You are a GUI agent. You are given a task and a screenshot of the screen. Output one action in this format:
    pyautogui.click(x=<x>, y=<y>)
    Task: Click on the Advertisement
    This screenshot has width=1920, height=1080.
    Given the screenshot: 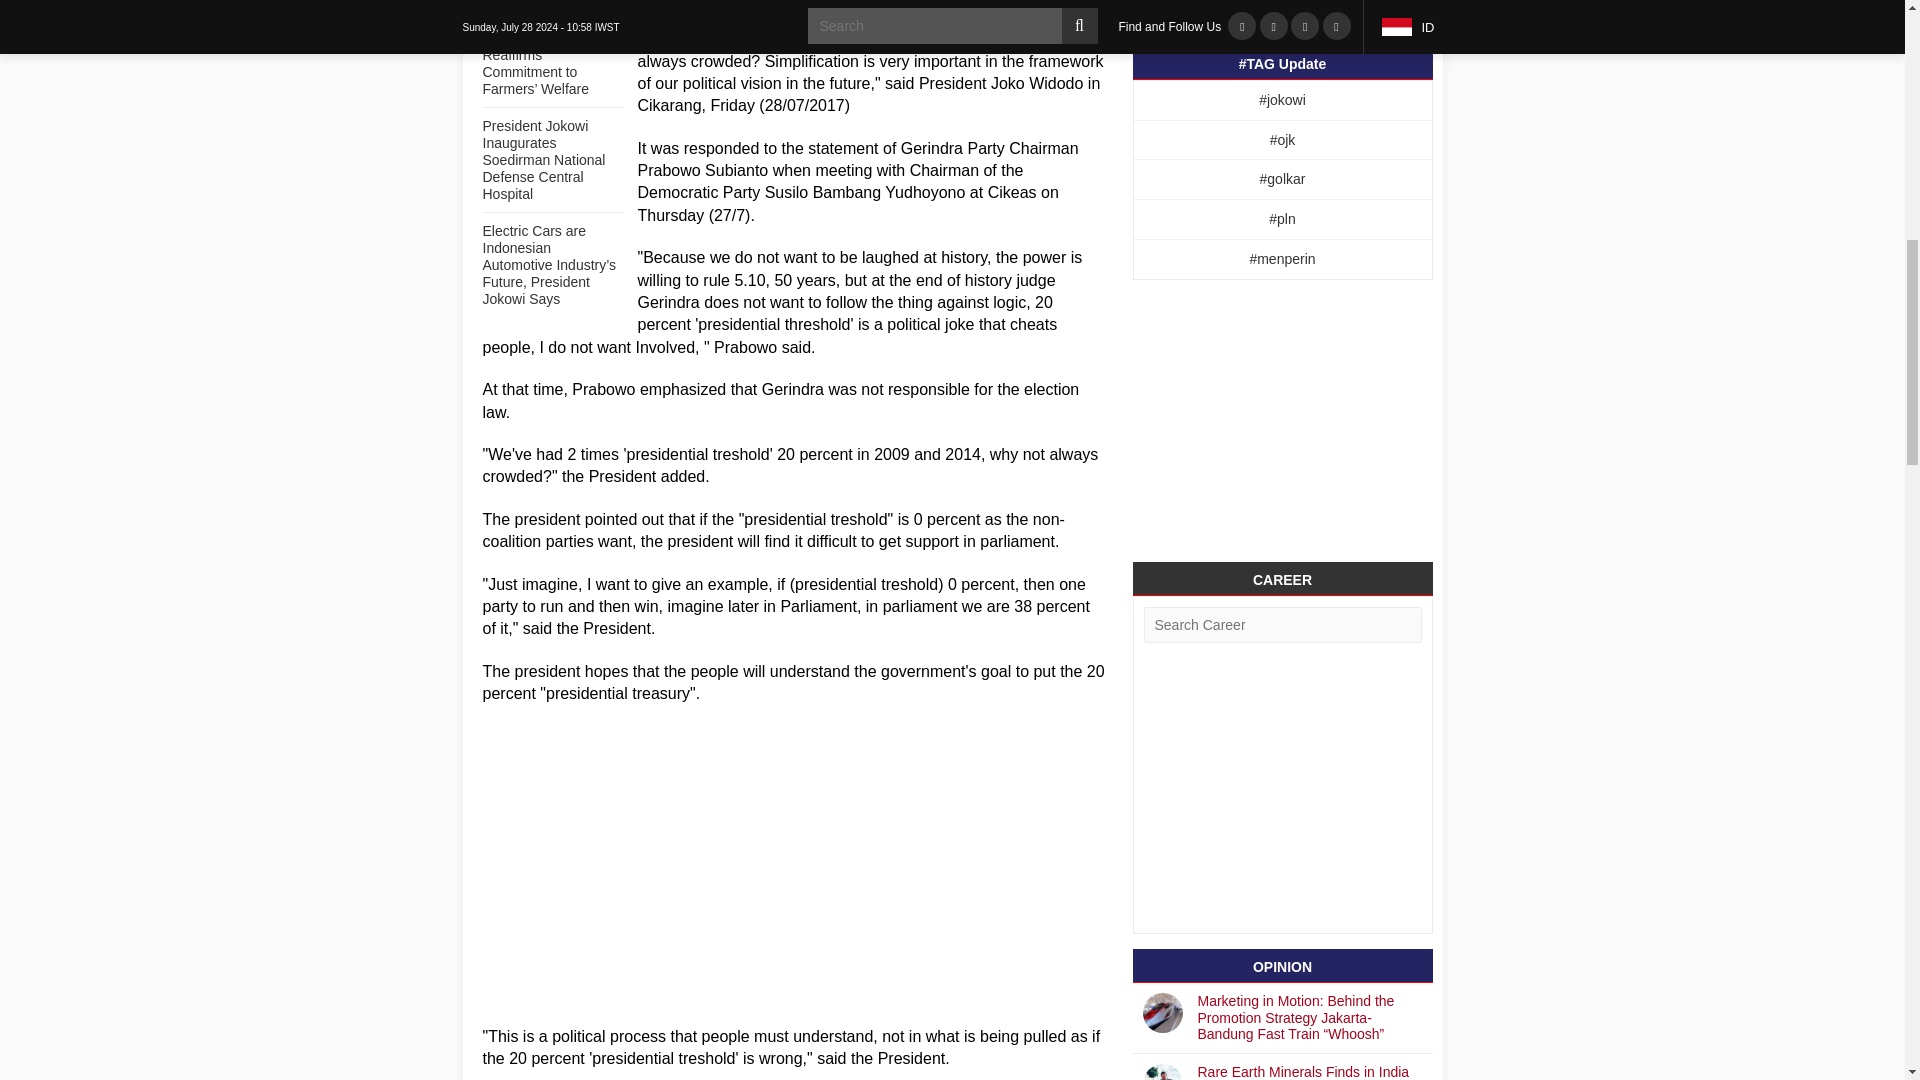 What is the action you would take?
    pyautogui.click(x=794, y=902)
    